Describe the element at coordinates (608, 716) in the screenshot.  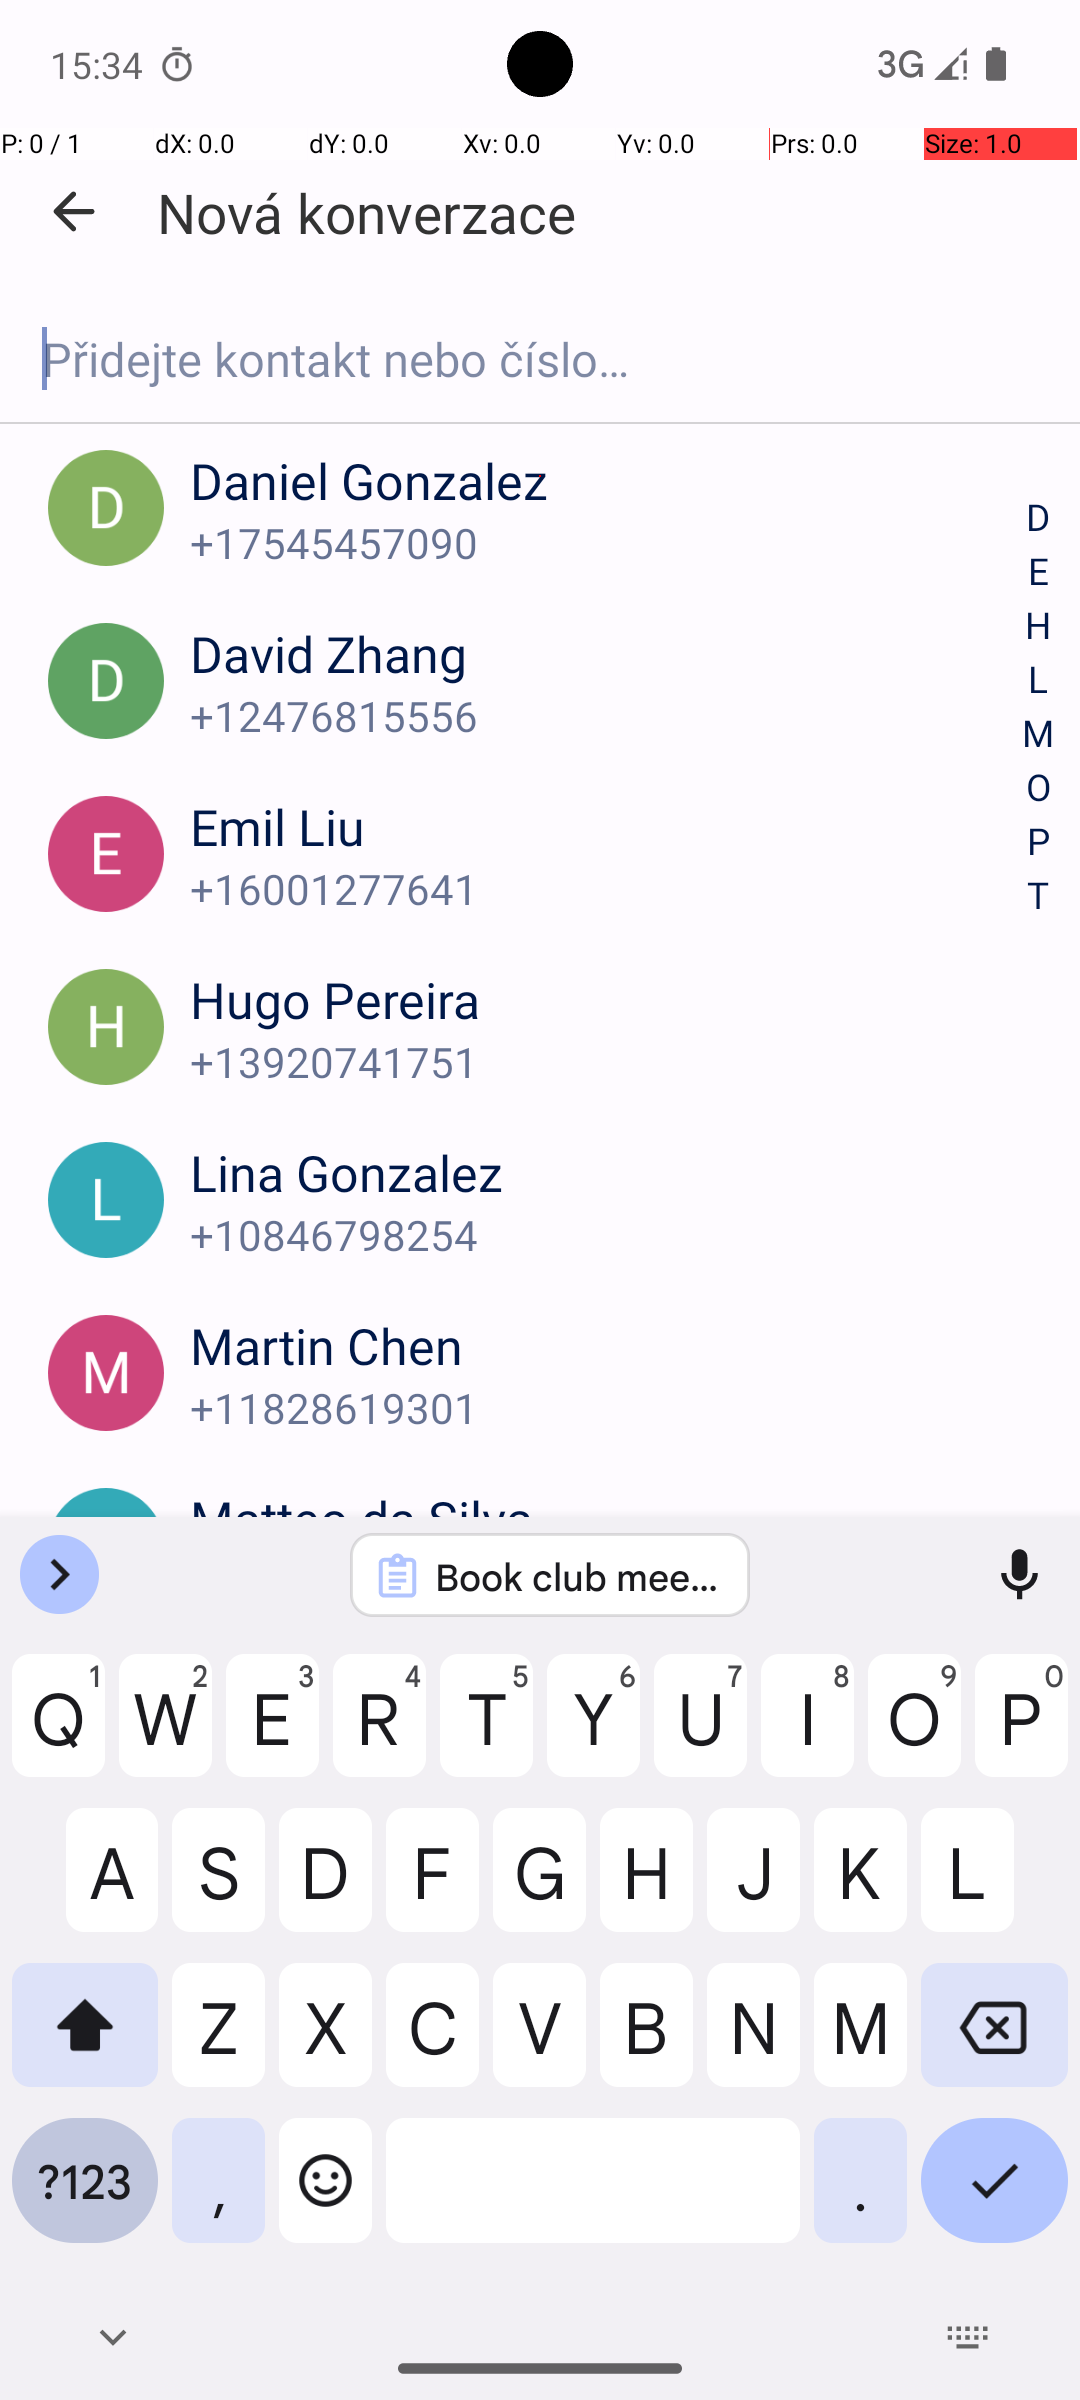
I see `+12476815556` at that location.